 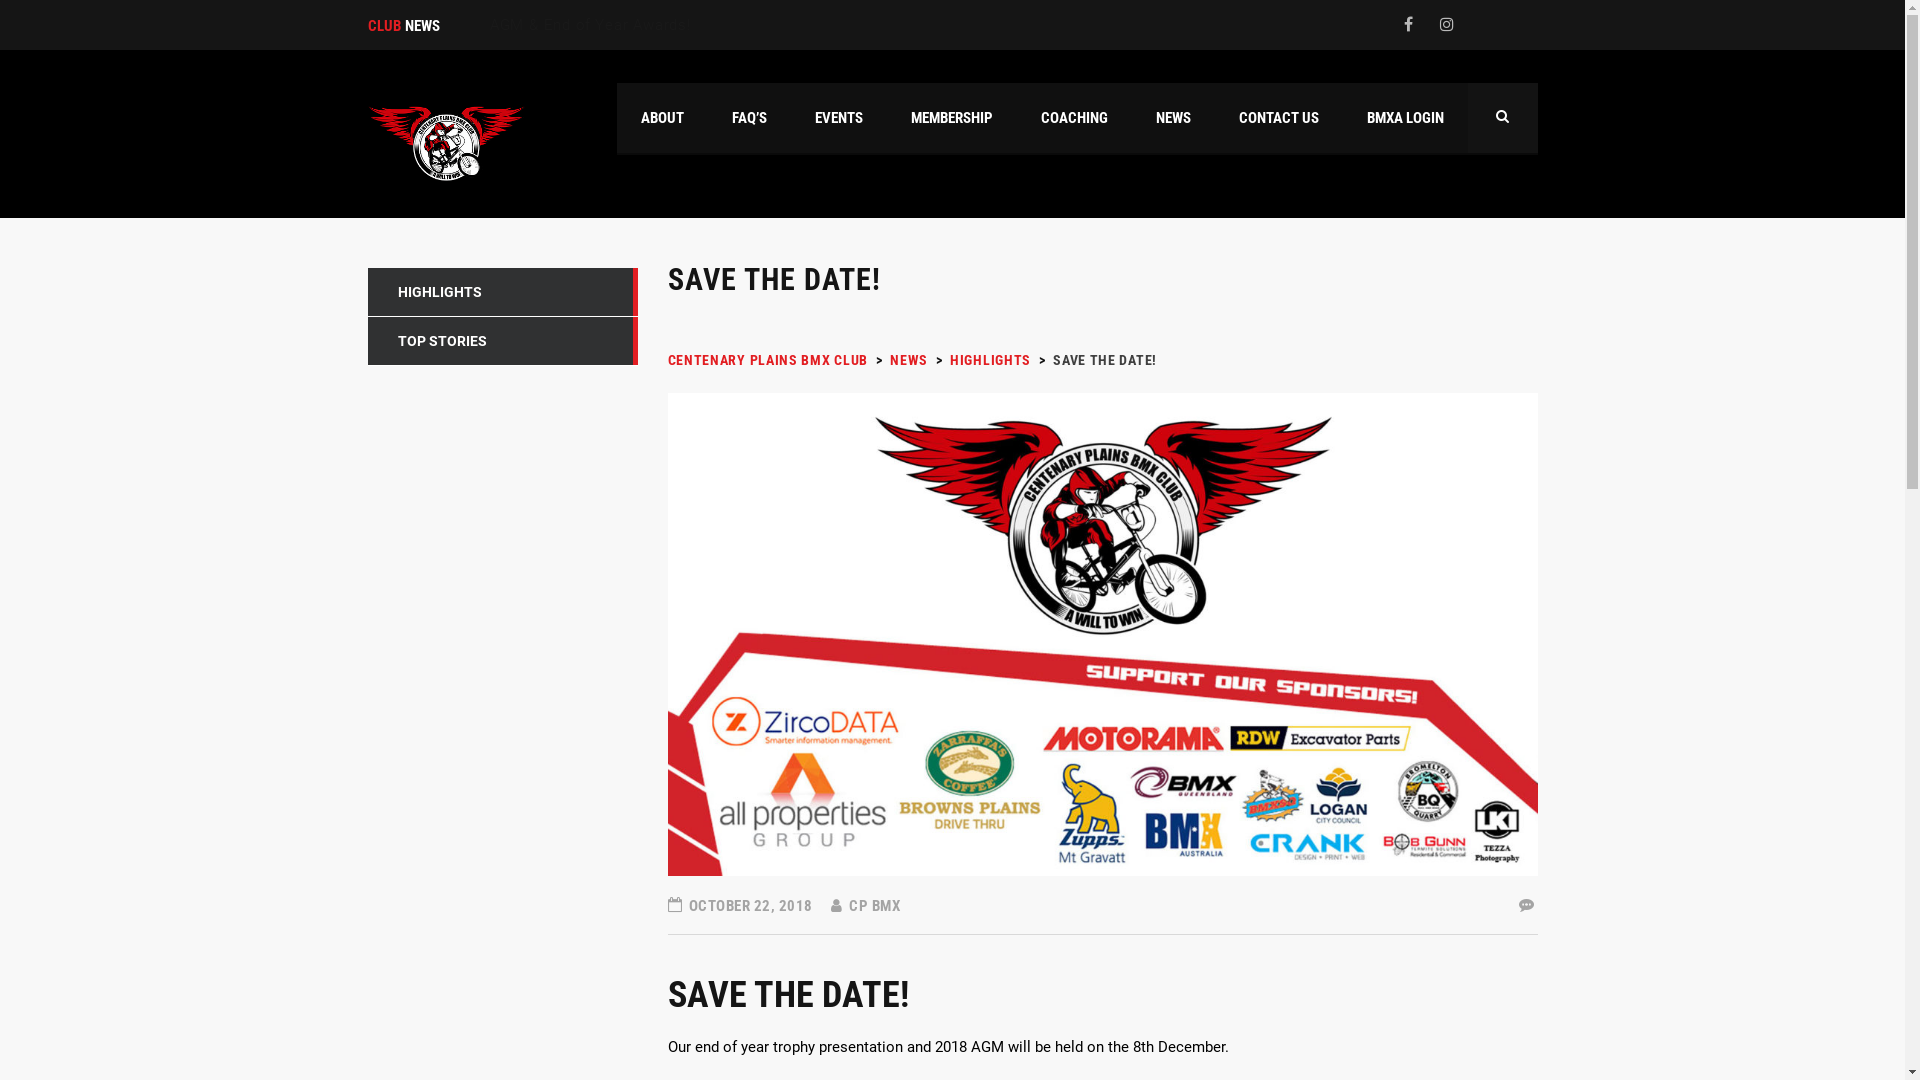 I want to click on EVENTS, so click(x=838, y=118).